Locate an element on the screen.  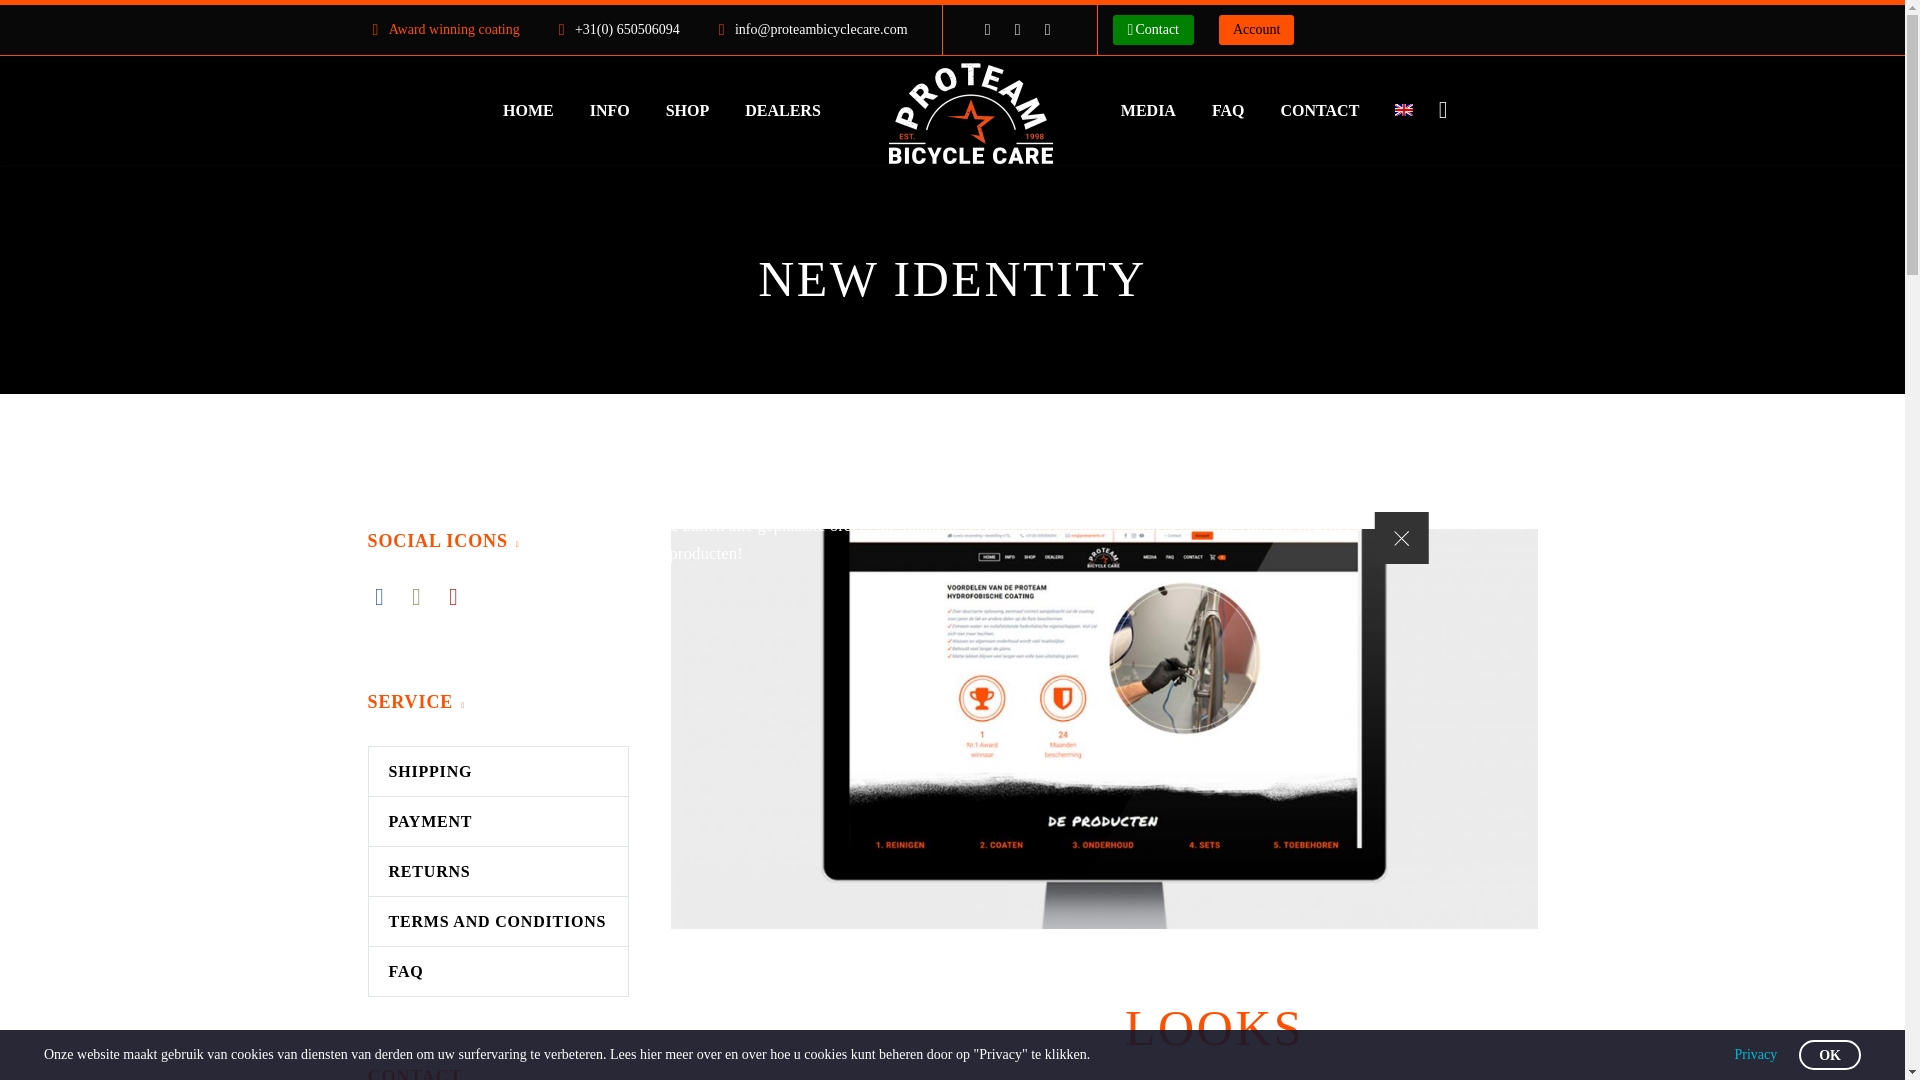
Facebook is located at coordinates (988, 29).